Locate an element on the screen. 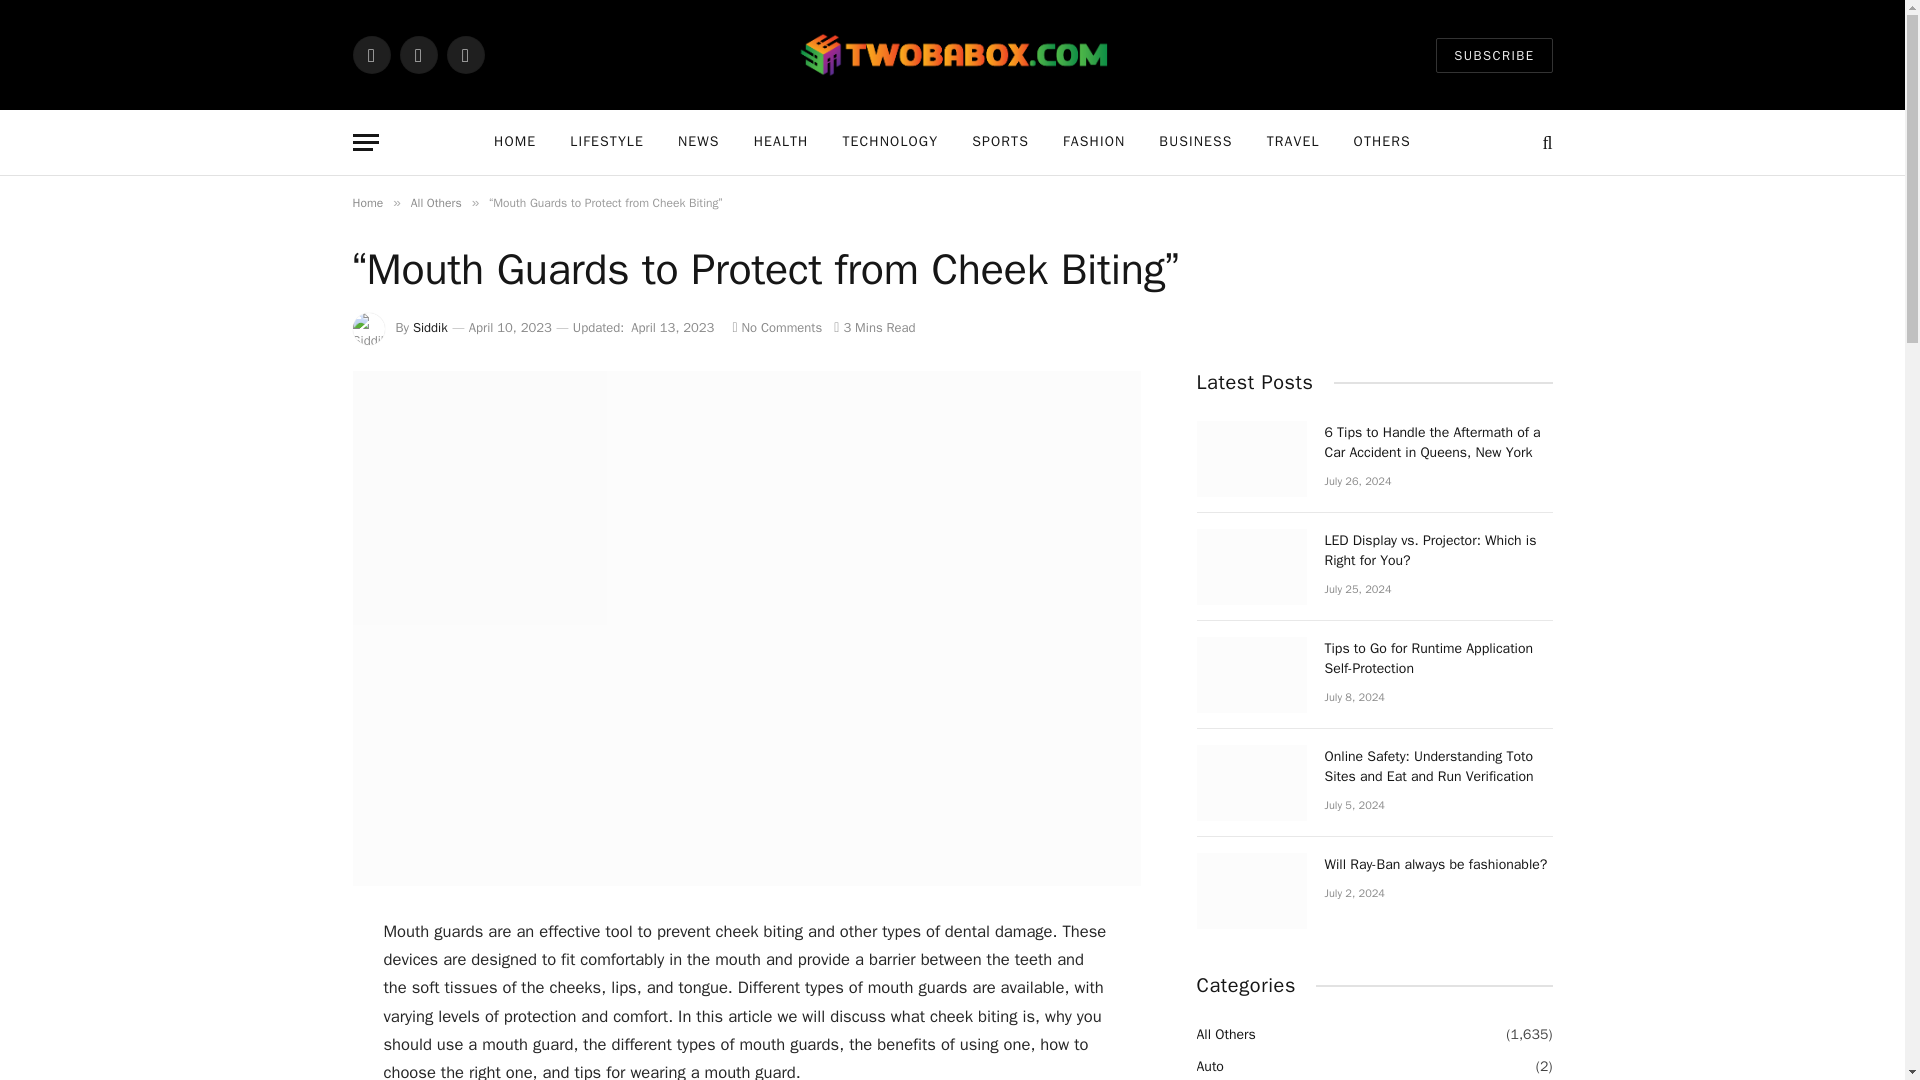  BUSINESS is located at coordinates (1196, 142).